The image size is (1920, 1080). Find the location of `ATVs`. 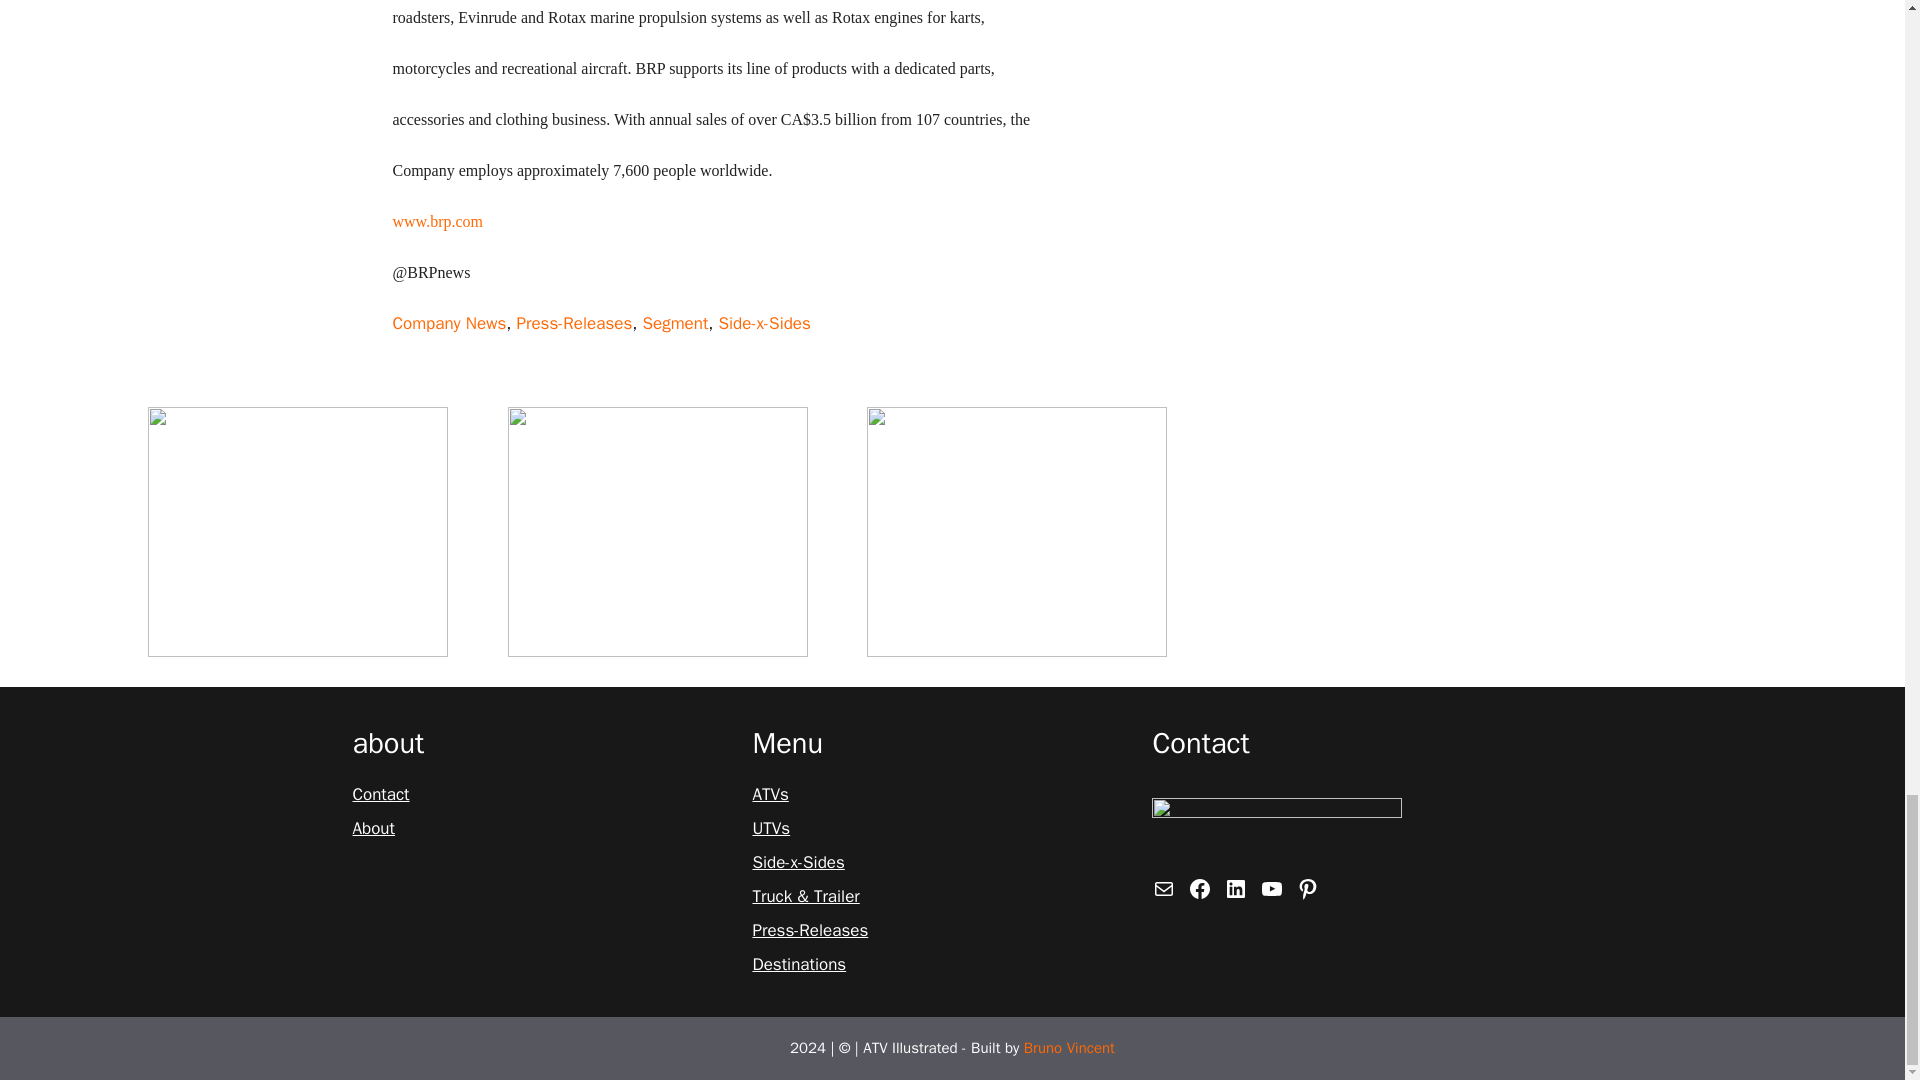

ATVs is located at coordinates (770, 794).